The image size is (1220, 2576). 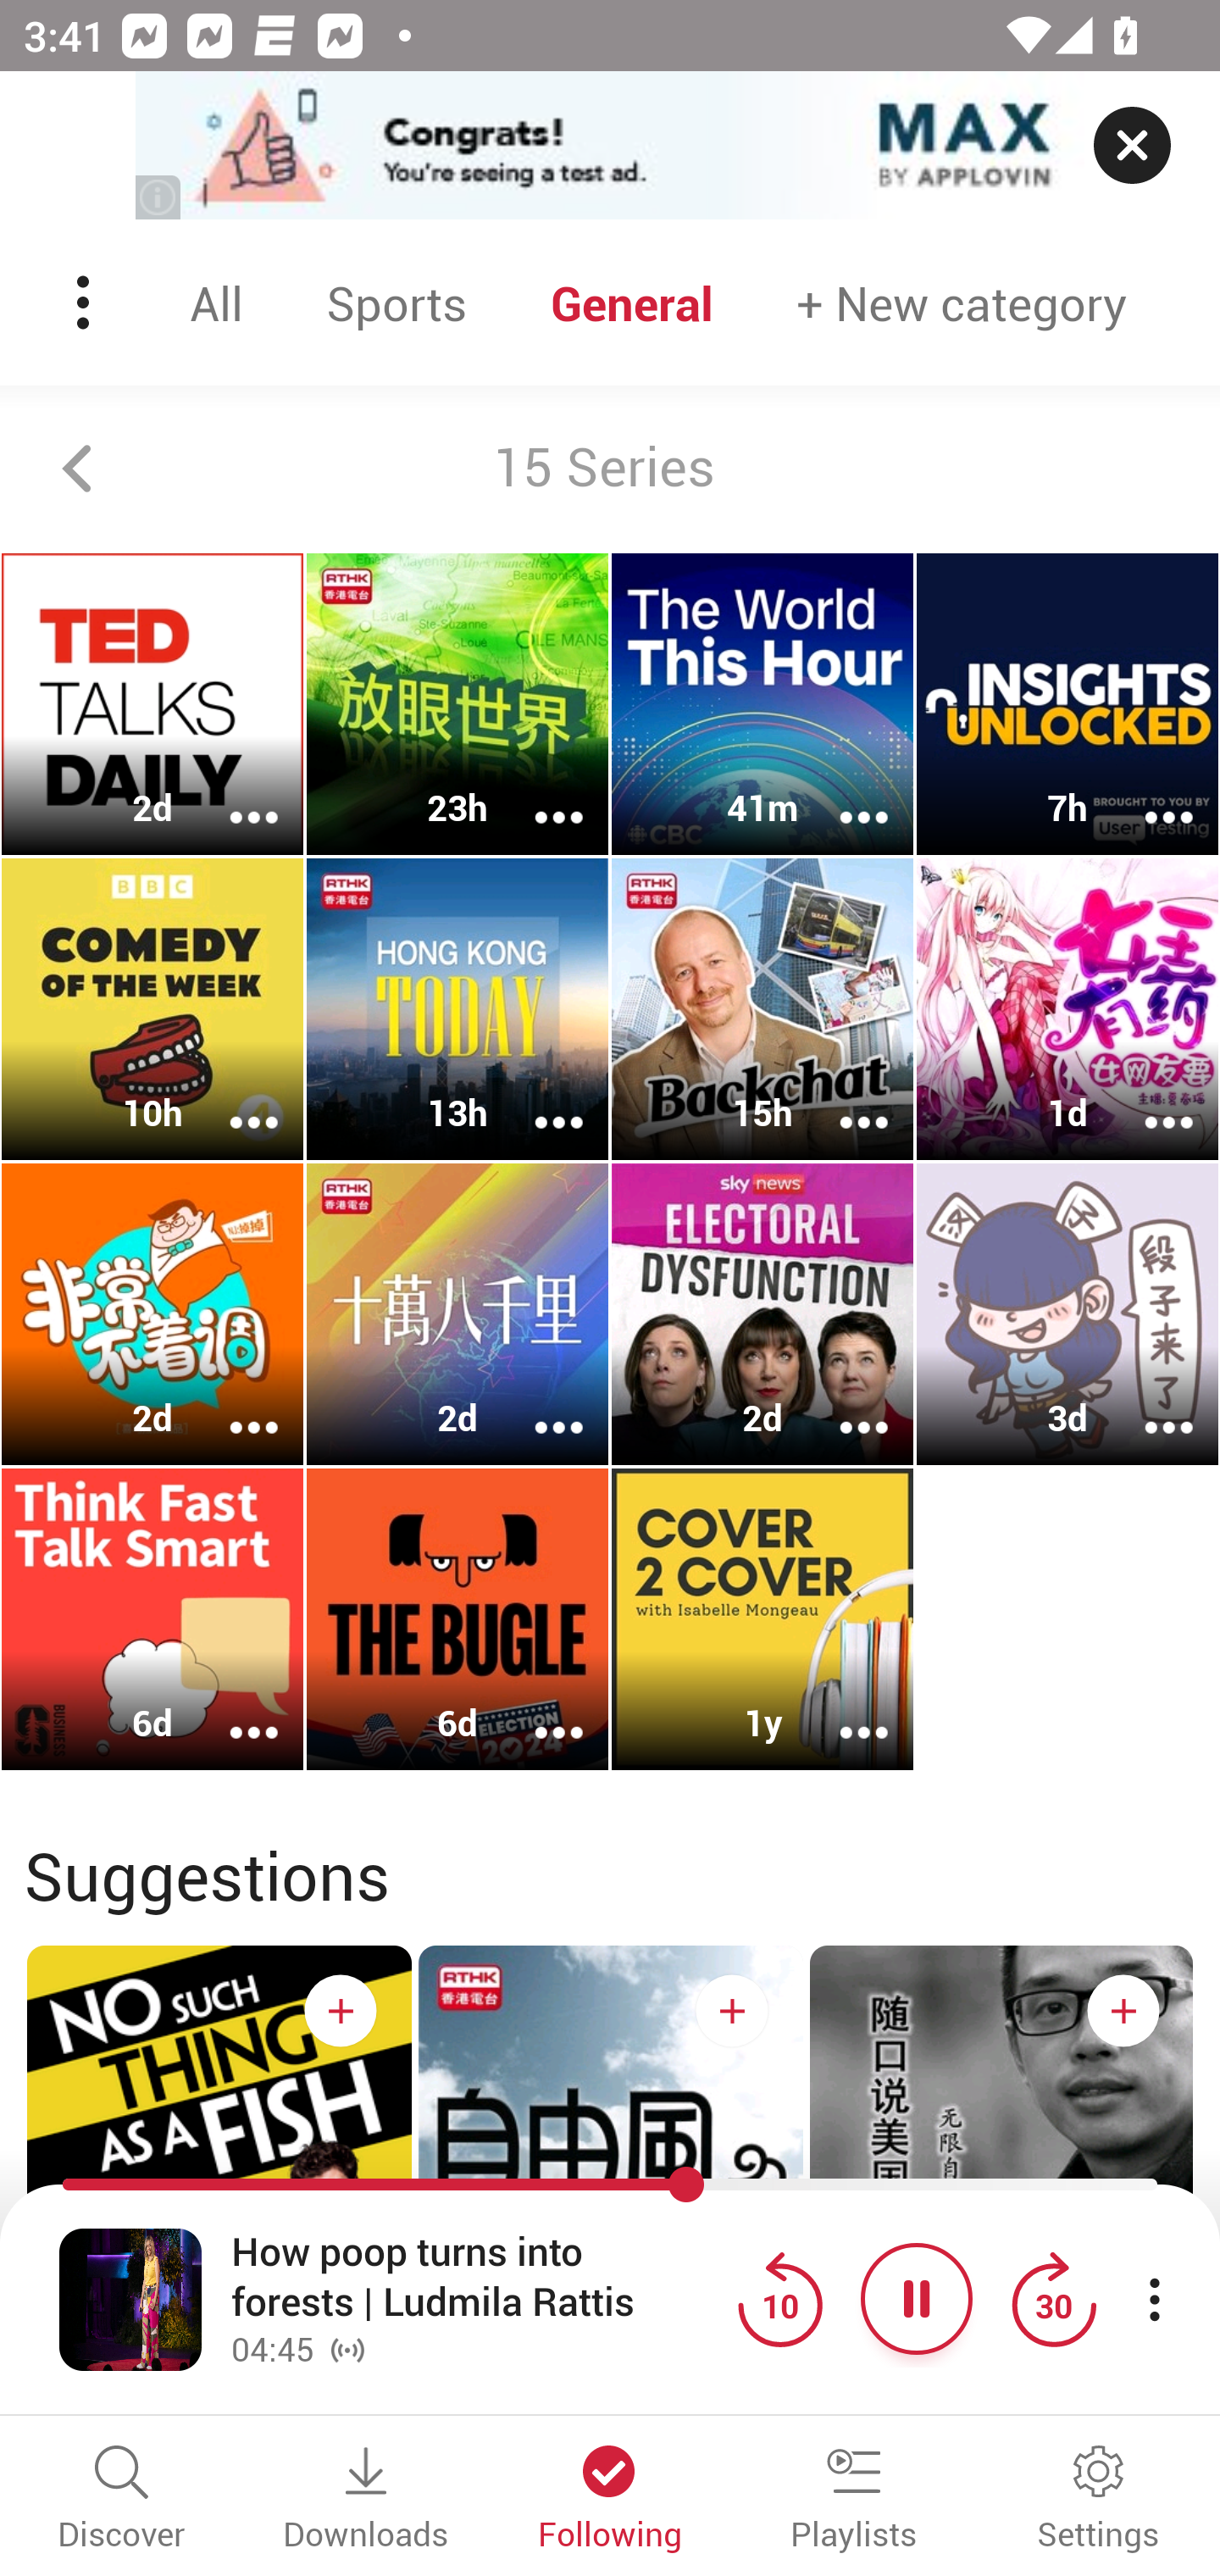 What do you see at coordinates (1123, 2010) in the screenshot?
I see `Subscribe button` at bounding box center [1123, 2010].